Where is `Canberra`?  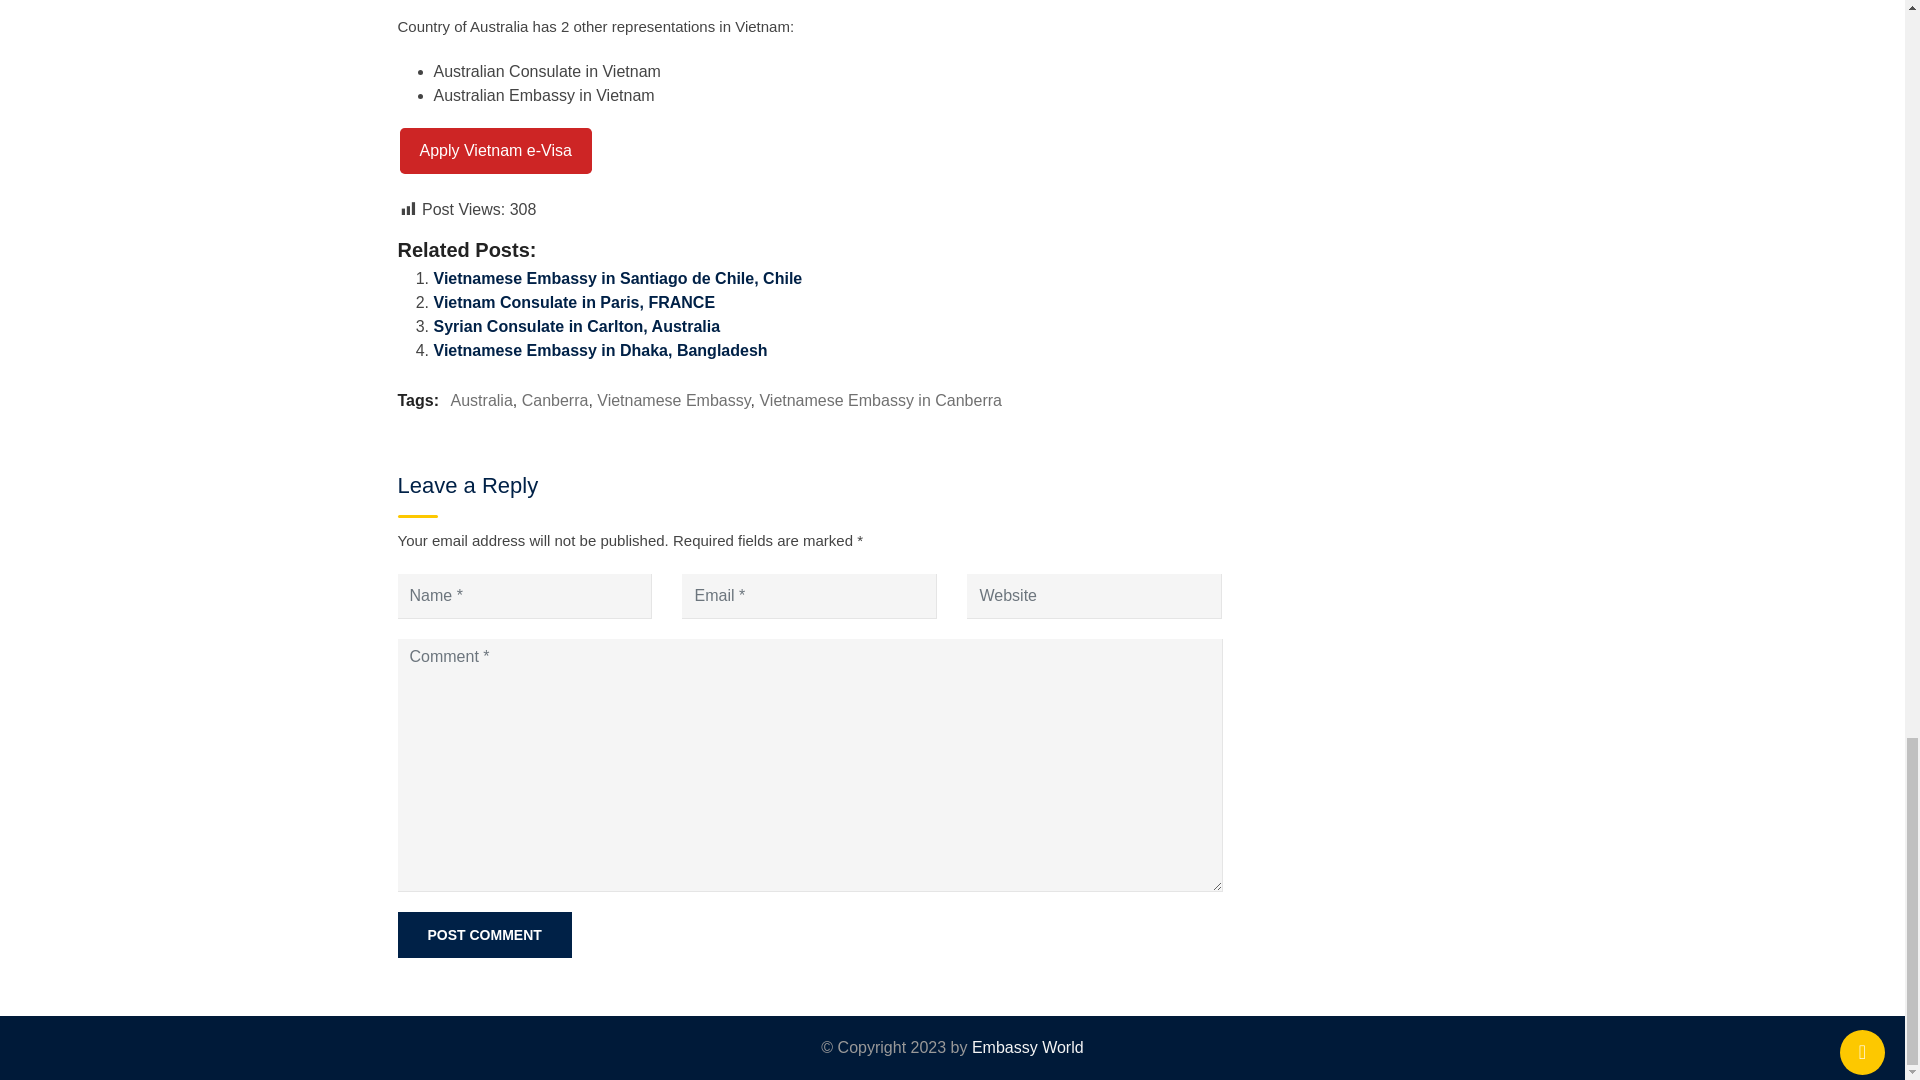 Canberra is located at coordinates (556, 400).